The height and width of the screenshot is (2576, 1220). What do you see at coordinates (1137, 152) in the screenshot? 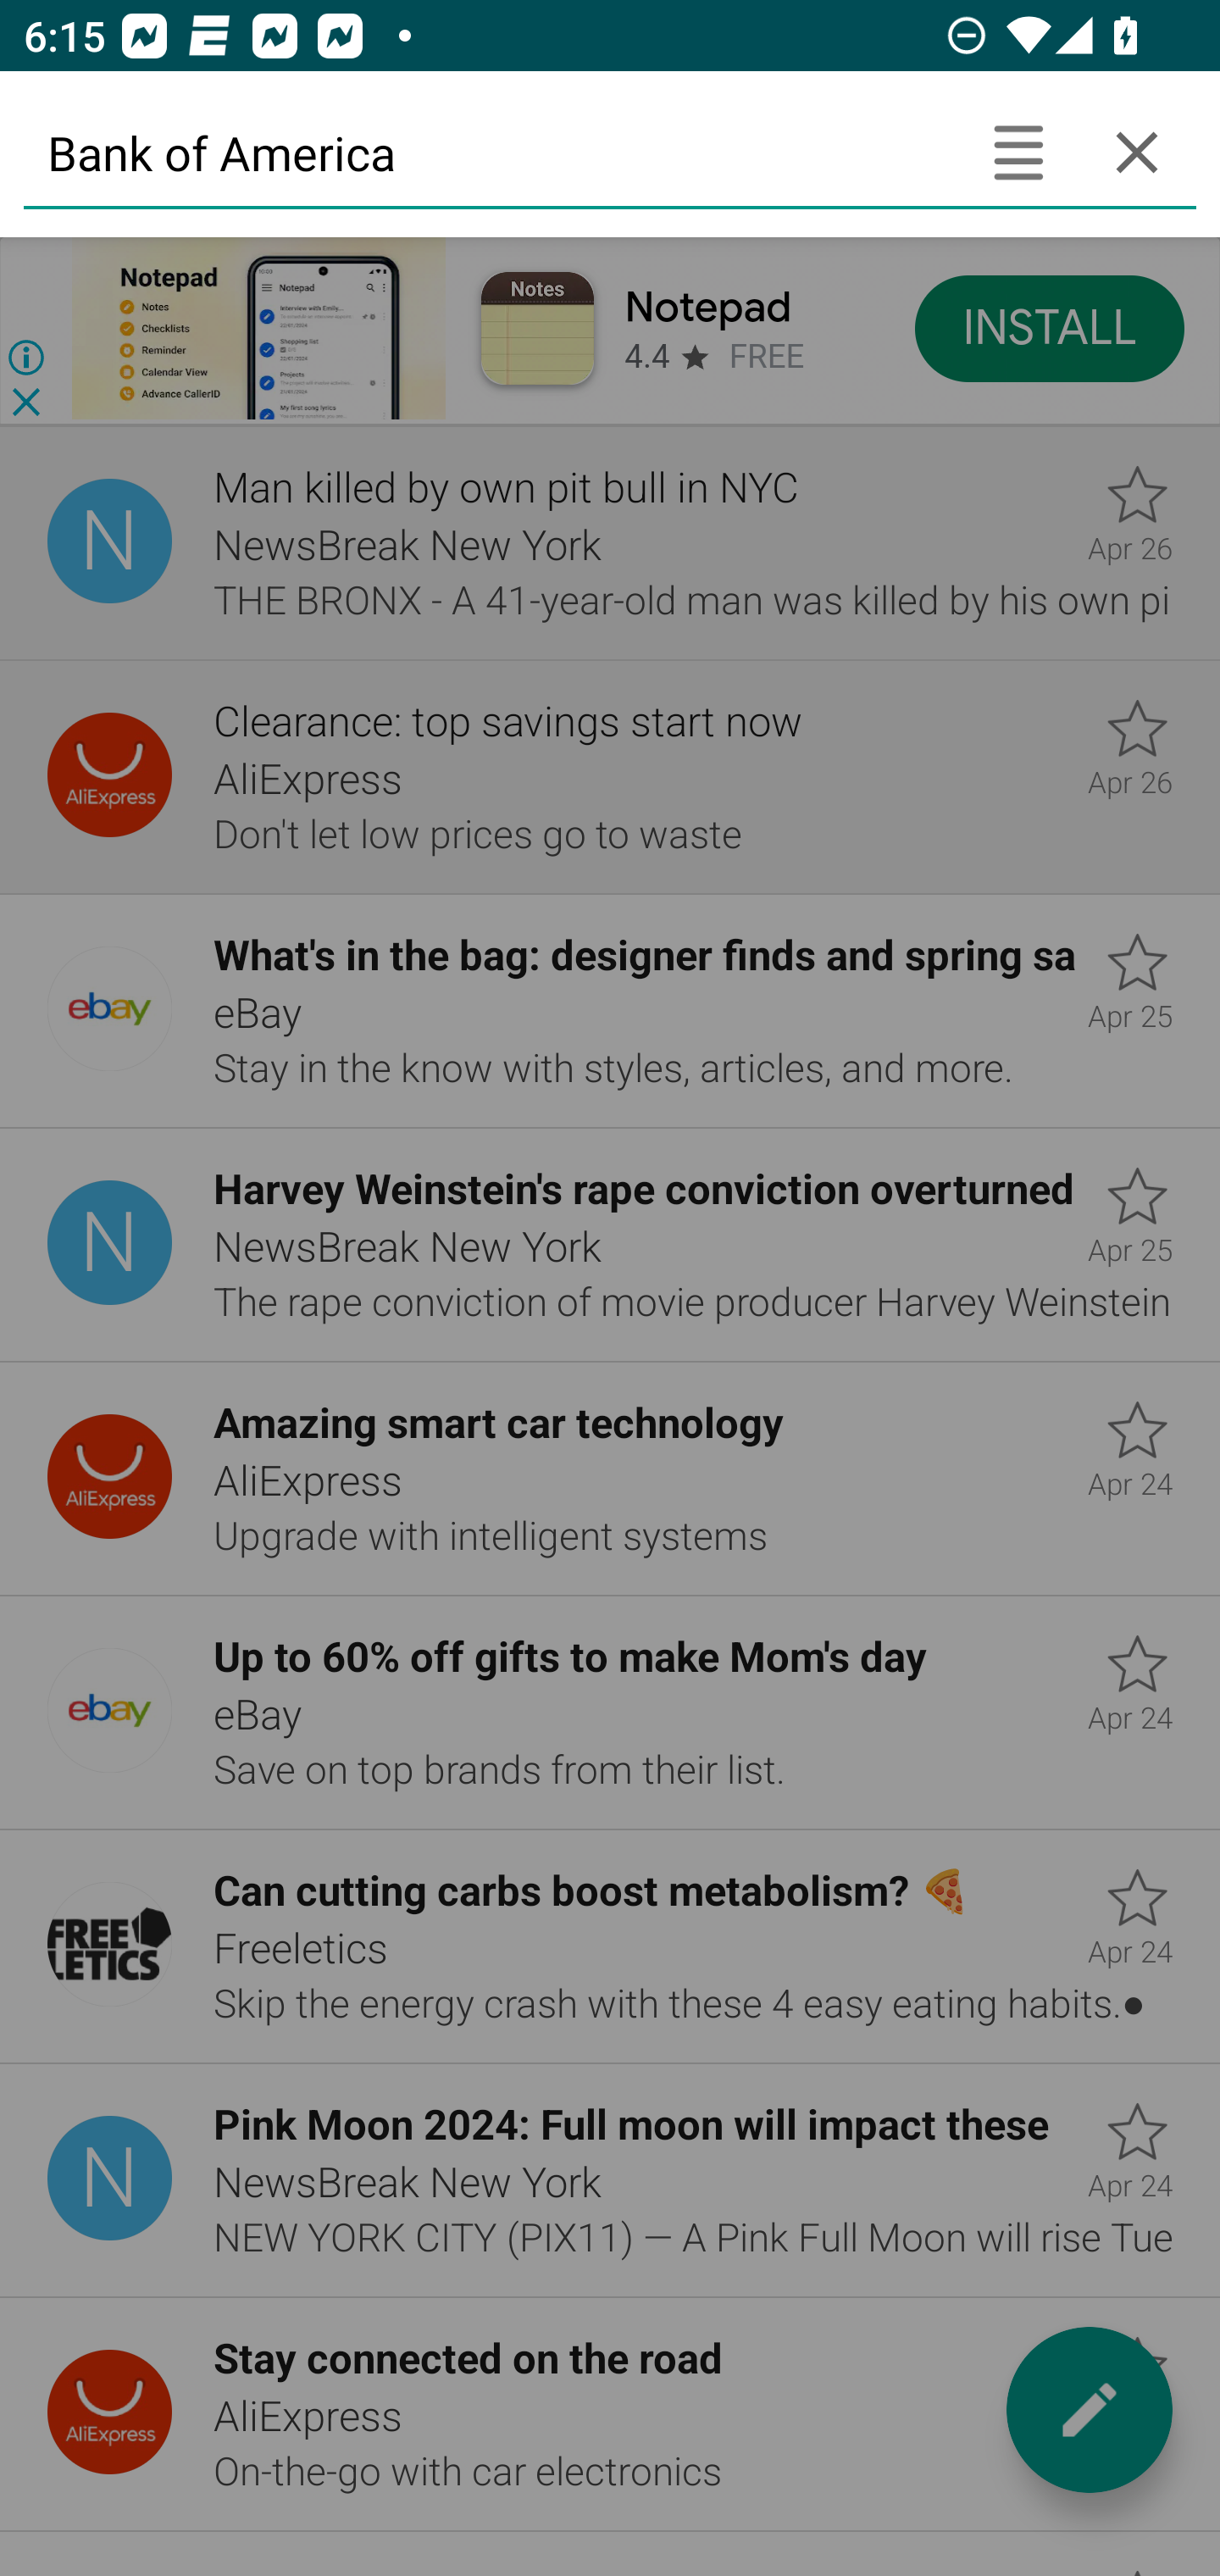
I see `Cancel` at bounding box center [1137, 152].